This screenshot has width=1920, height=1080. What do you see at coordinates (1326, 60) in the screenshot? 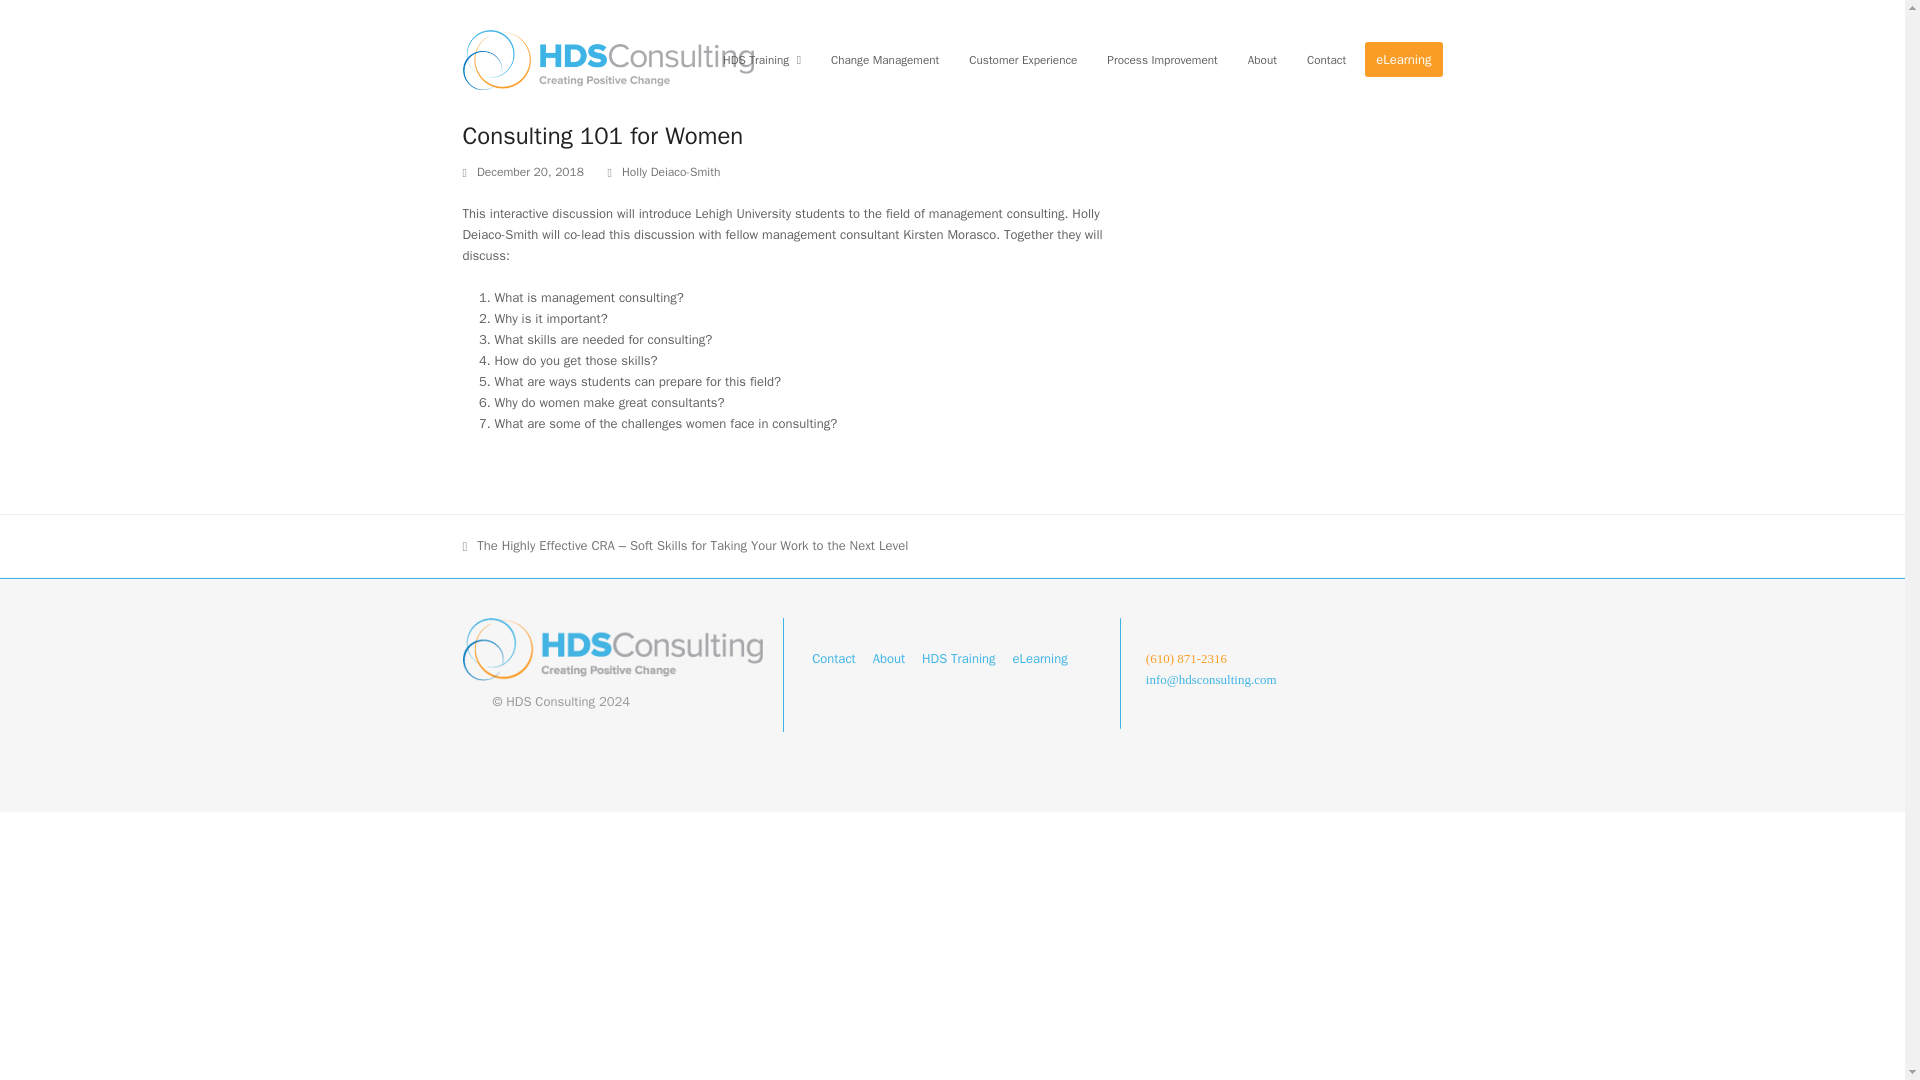
I see `Contact` at bounding box center [1326, 60].